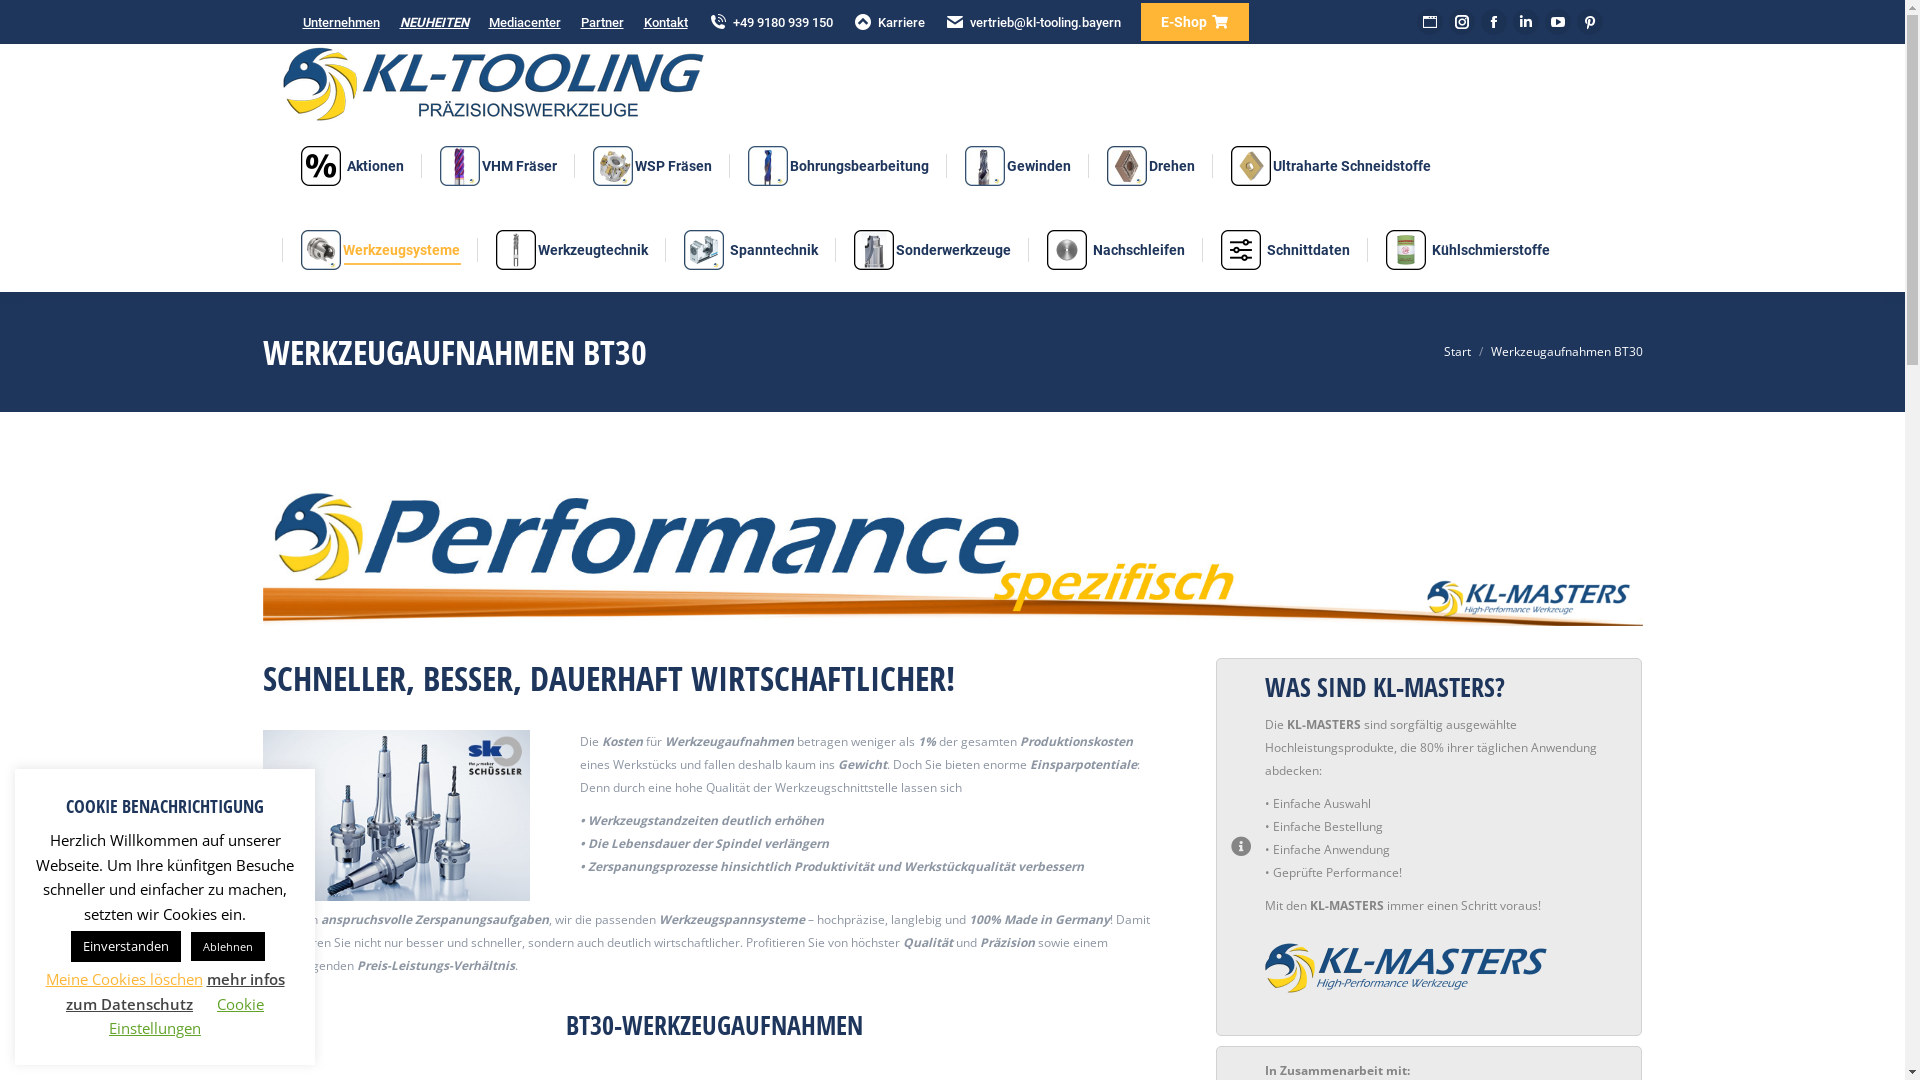  What do you see at coordinates (524, 22) in the screenshot?
I see `Mediacenter` at bounding box center [524, 22].